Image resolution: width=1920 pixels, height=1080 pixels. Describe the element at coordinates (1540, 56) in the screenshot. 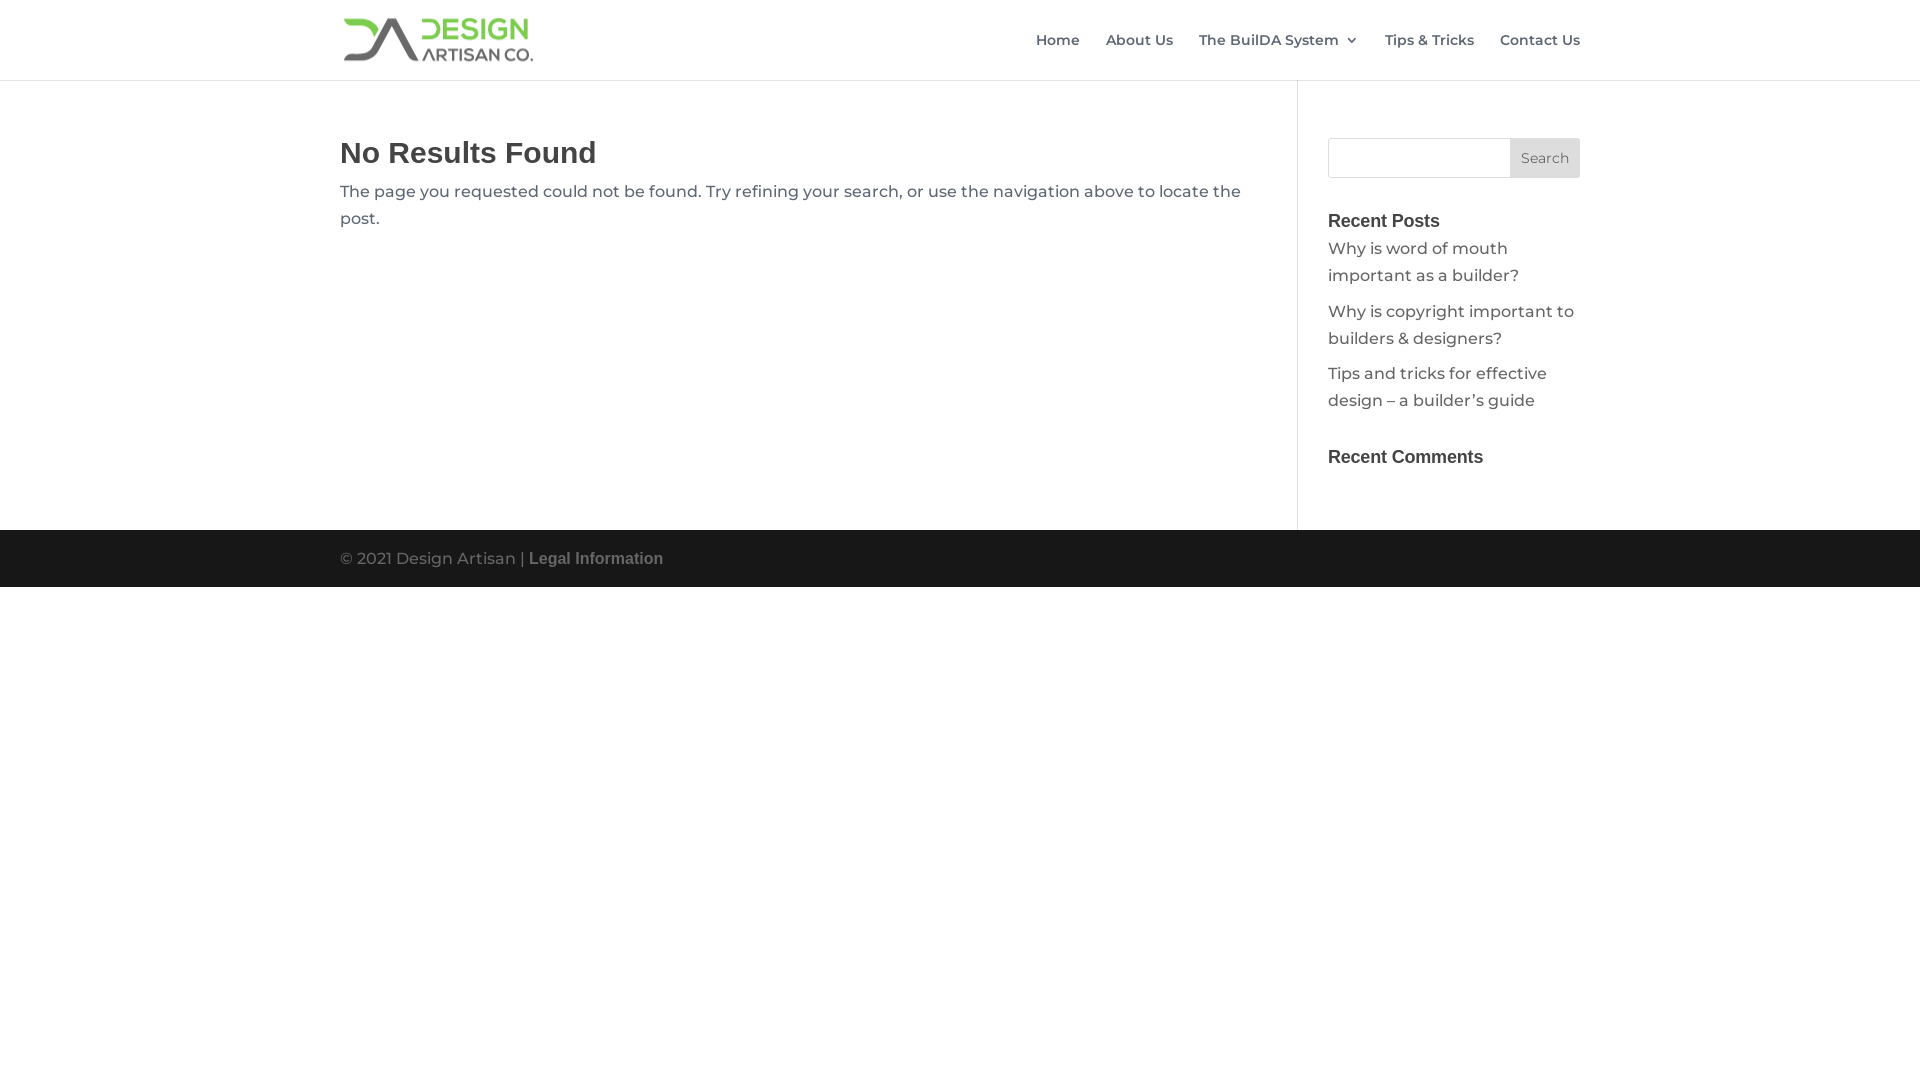

I see `Contact Us` at that location.